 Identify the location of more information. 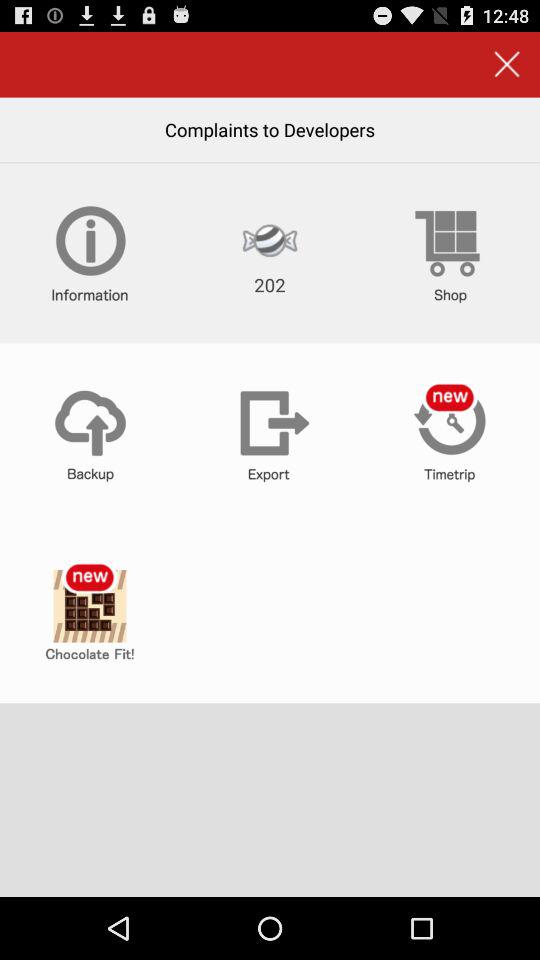
(90, 253).